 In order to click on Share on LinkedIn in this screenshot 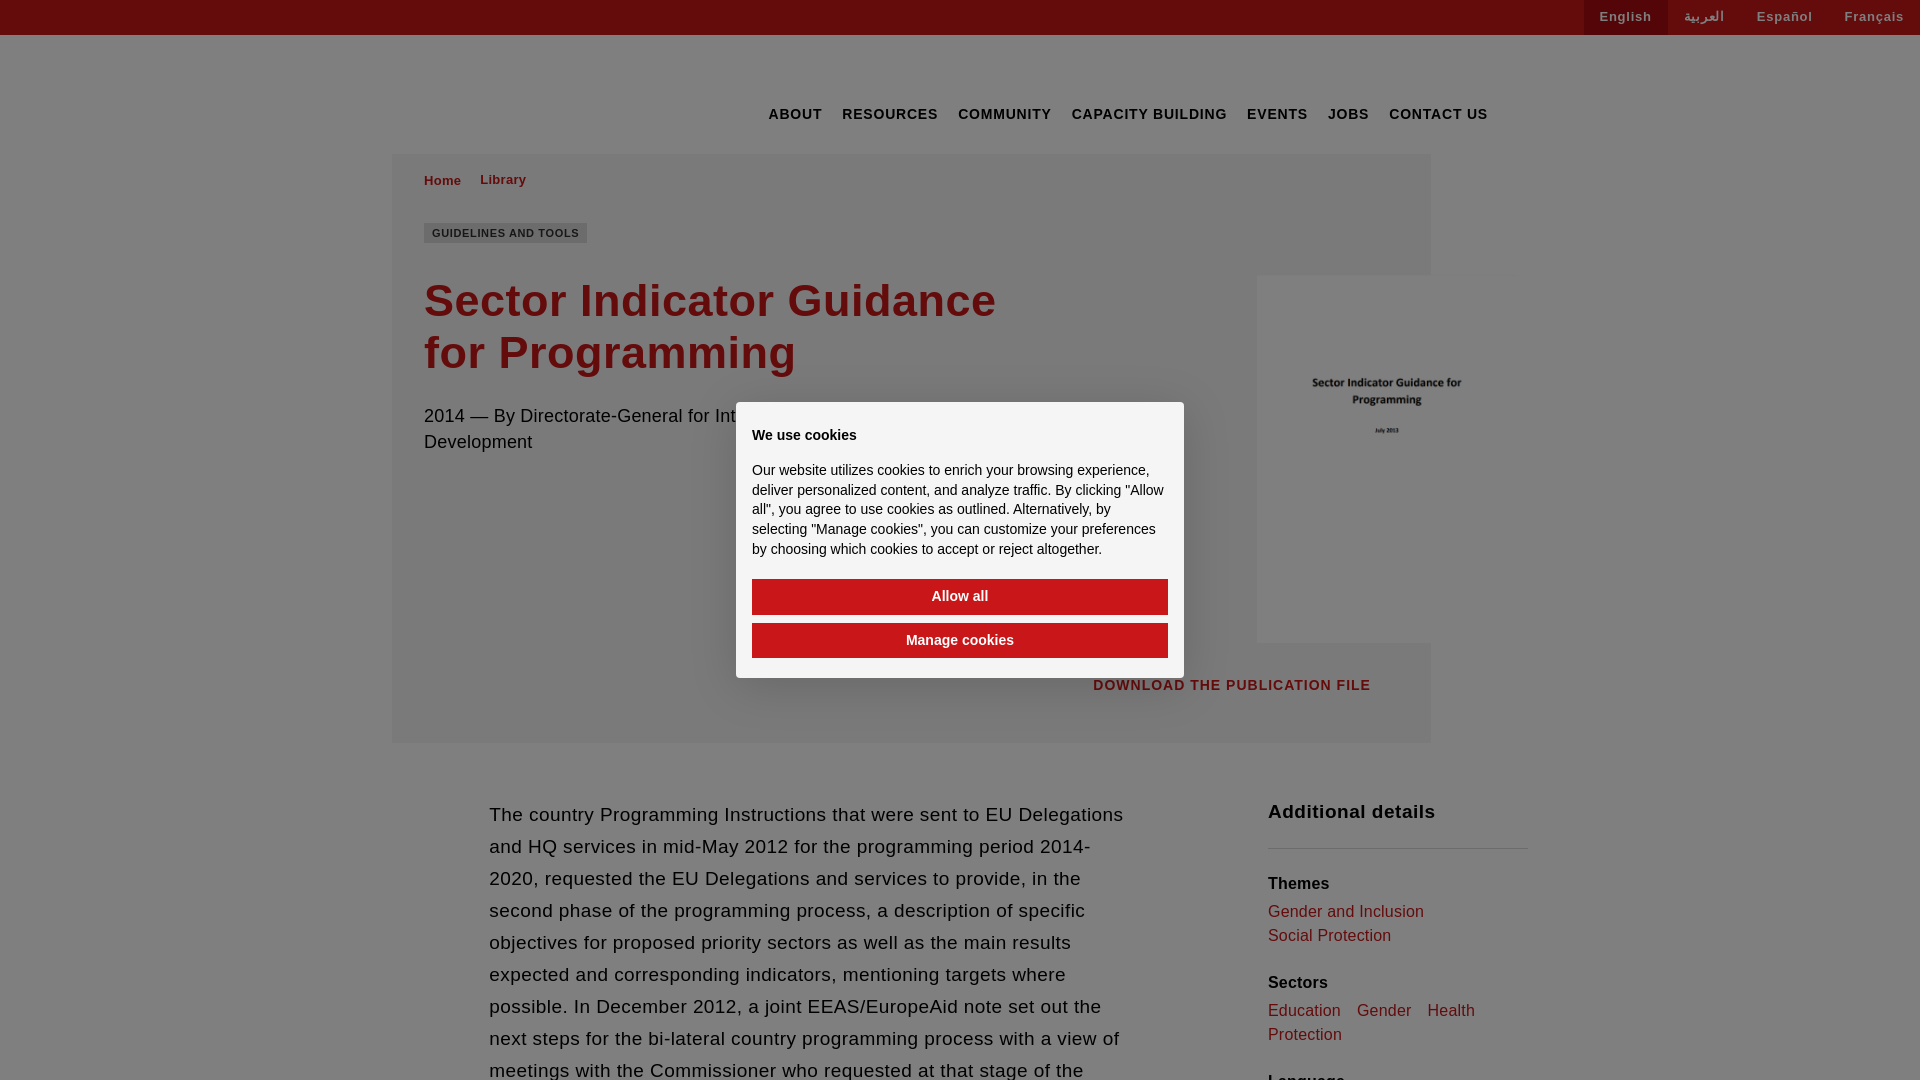, I will do `click(508, 495)`.